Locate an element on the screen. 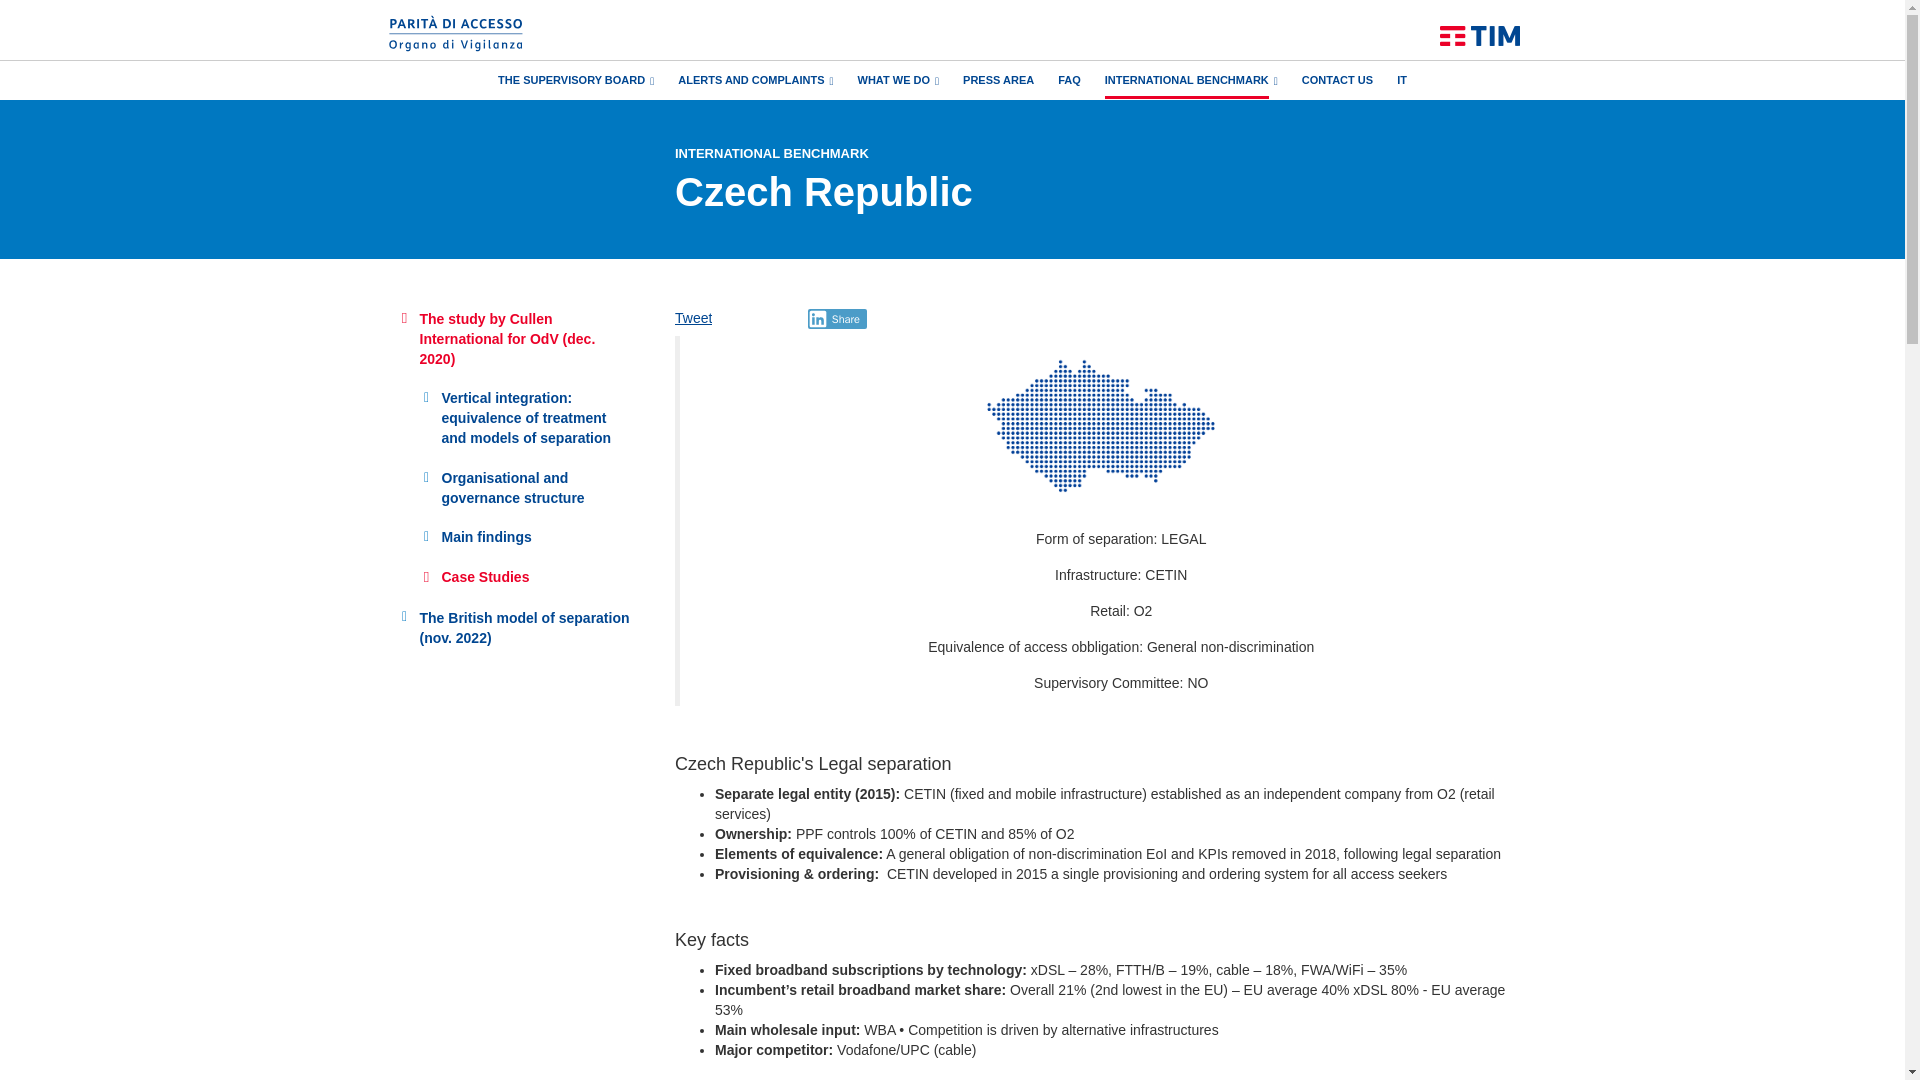 The height and width of the screenshot is (1080, 1920). IT is located at coordinates (1402, 79).